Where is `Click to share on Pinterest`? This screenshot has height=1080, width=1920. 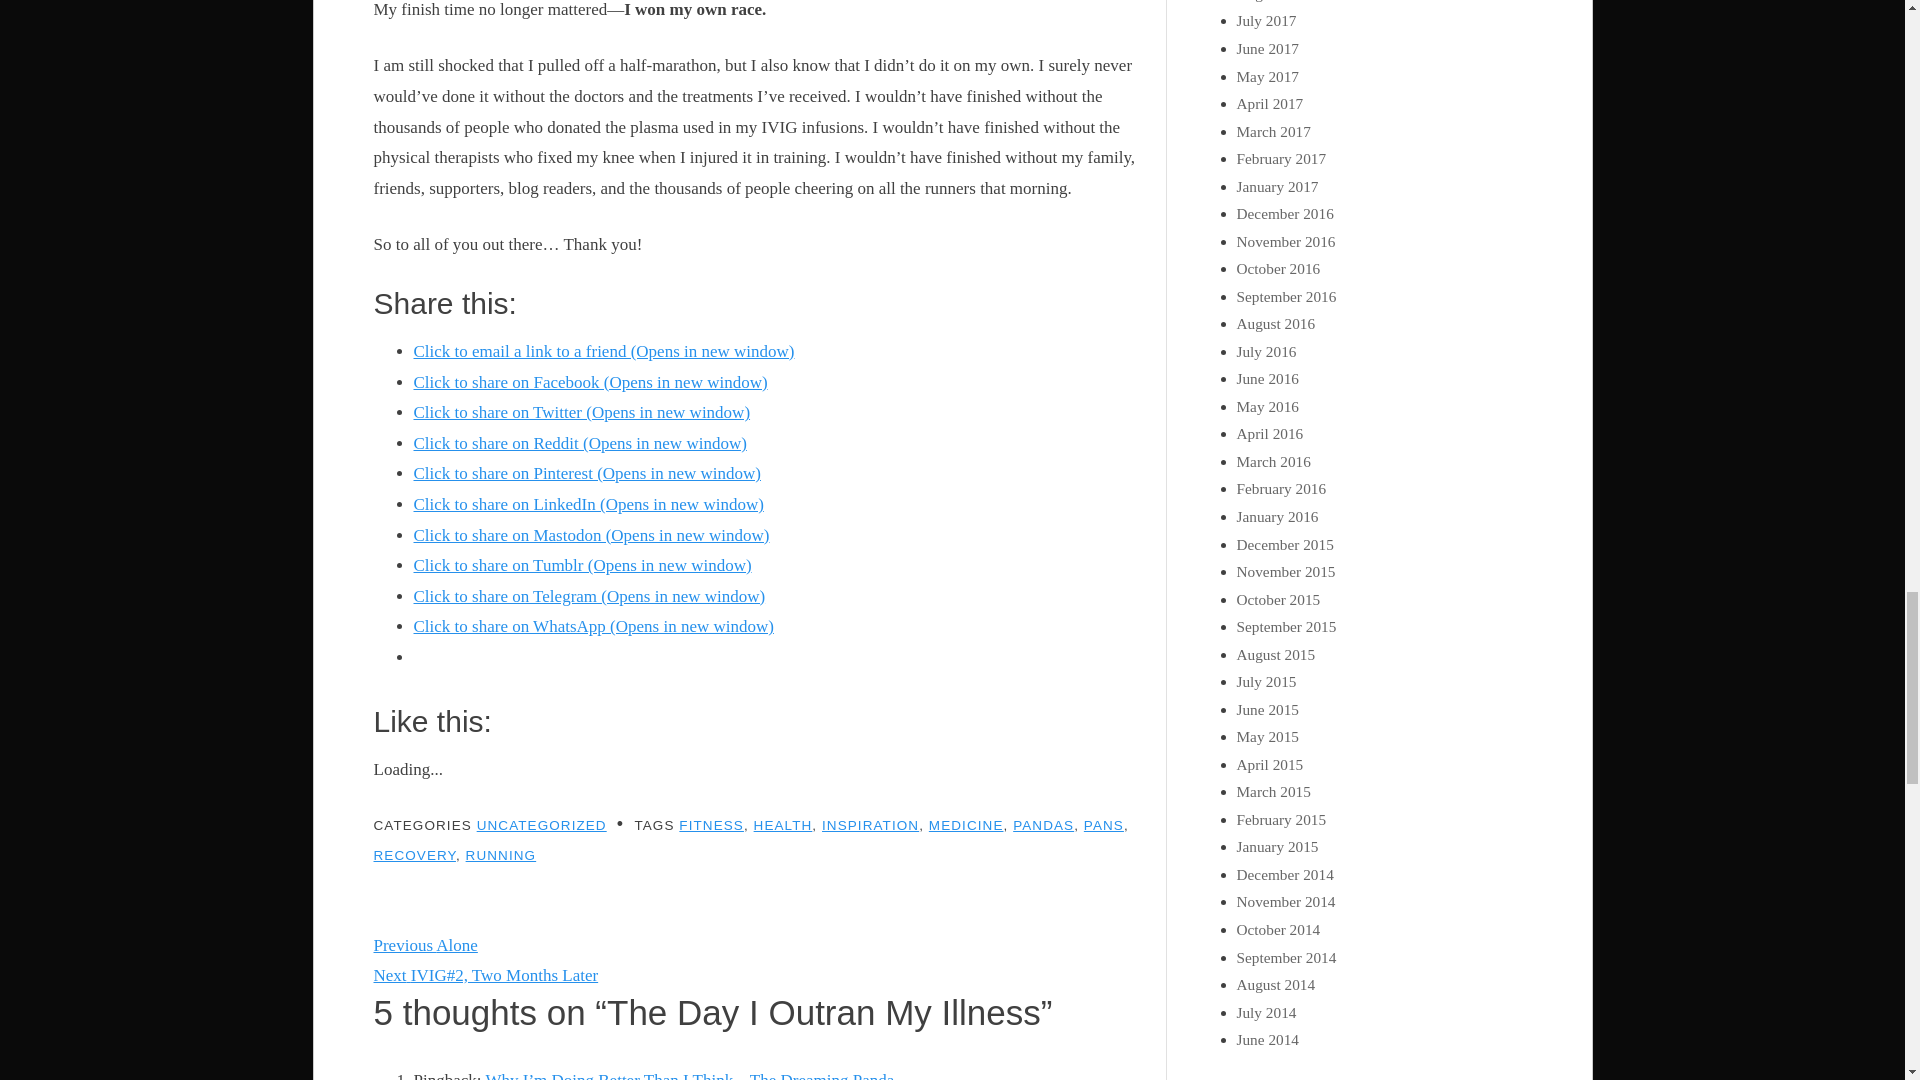
Click to share on Pinterest is located at coordinates (588, 473).